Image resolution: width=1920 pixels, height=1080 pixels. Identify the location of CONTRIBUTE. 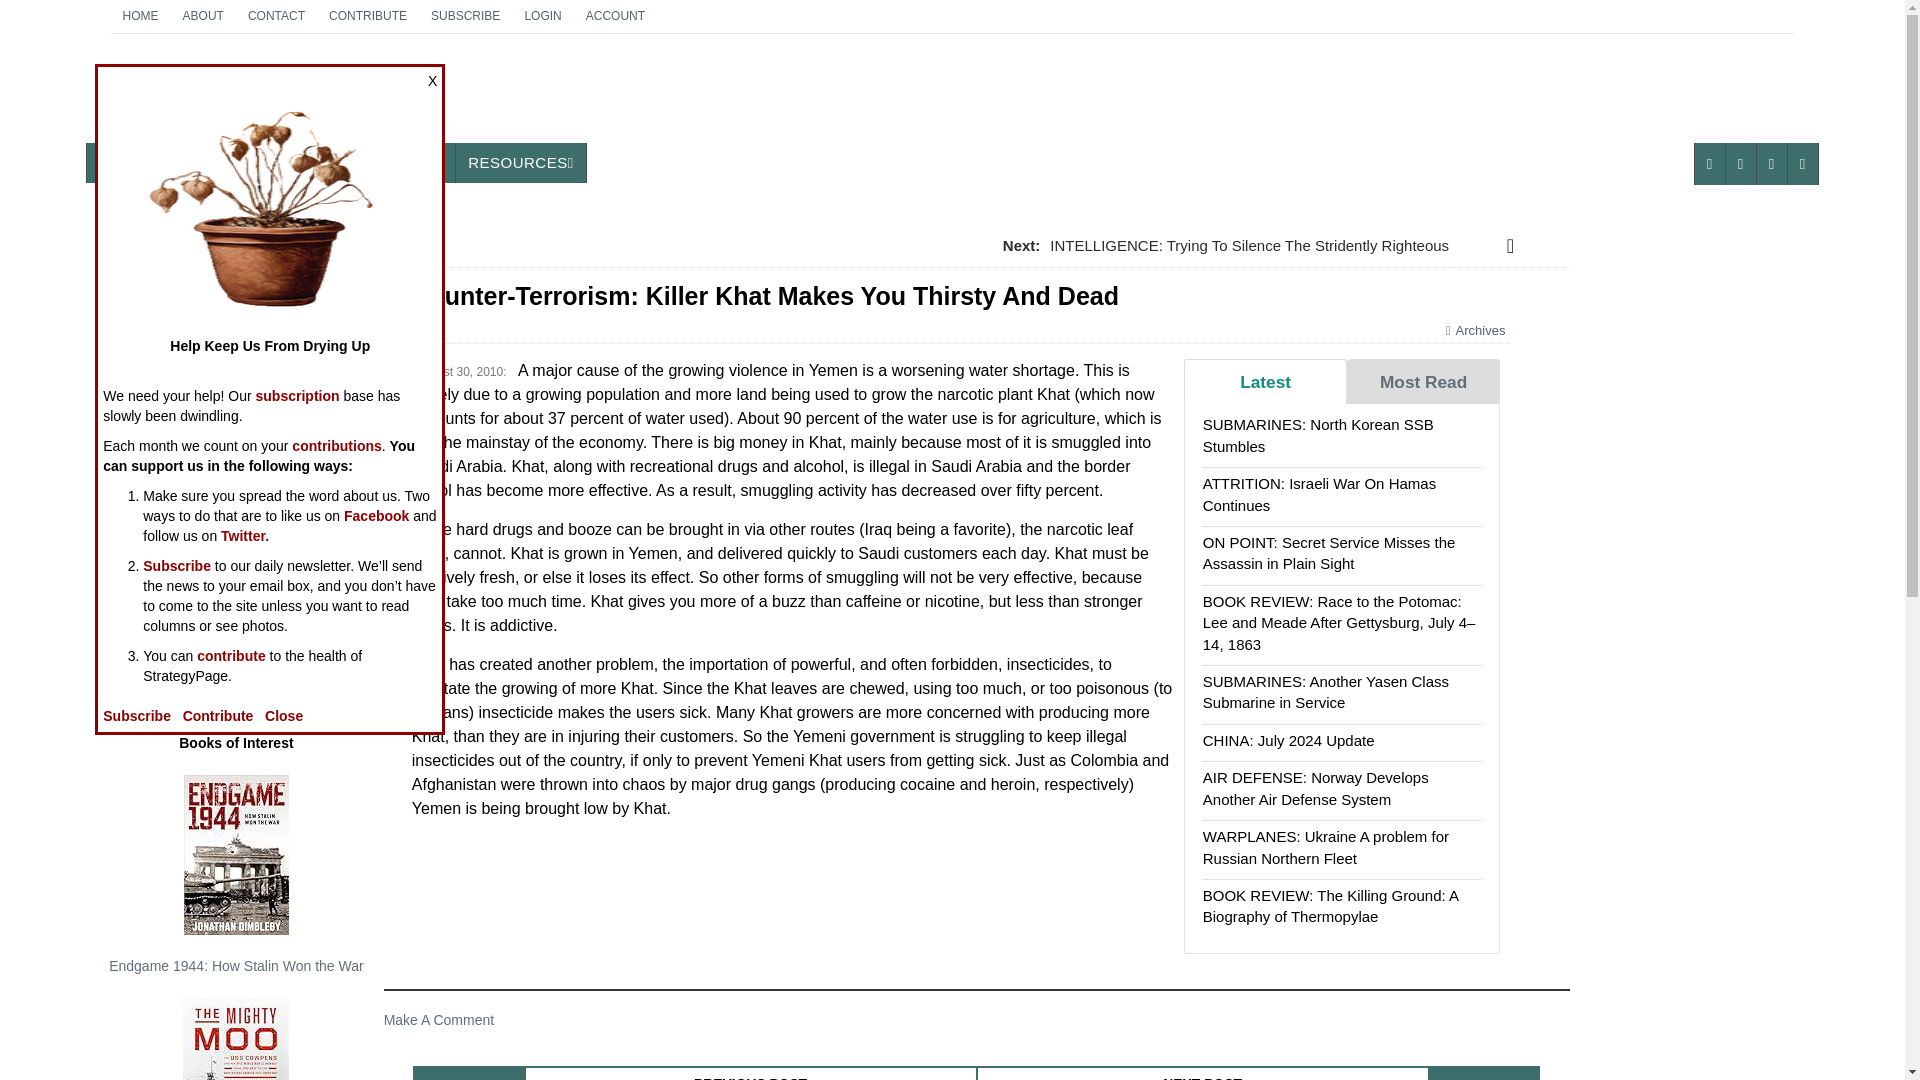
(367, 16).